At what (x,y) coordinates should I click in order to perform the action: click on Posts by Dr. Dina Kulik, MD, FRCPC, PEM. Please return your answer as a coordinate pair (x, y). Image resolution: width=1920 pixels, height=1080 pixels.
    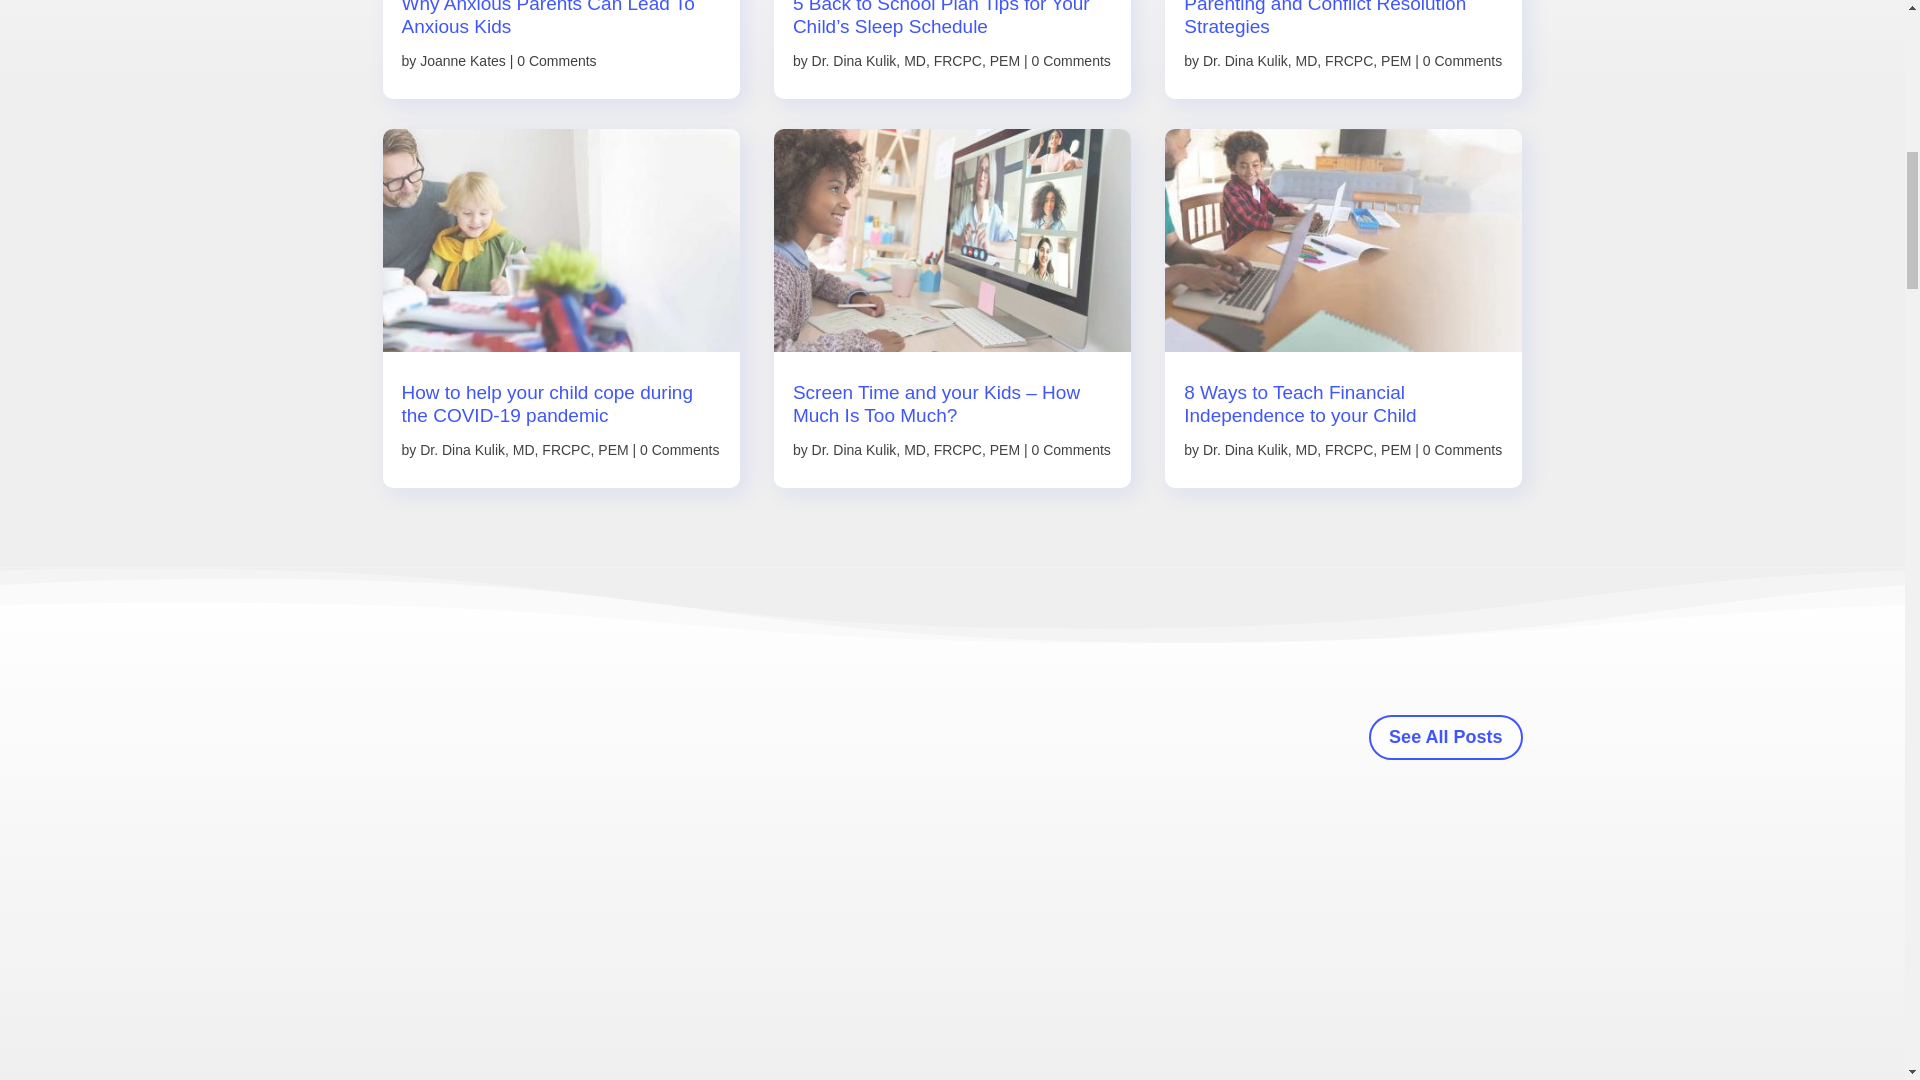
    Looking at the image, I should click on (1307, 449).